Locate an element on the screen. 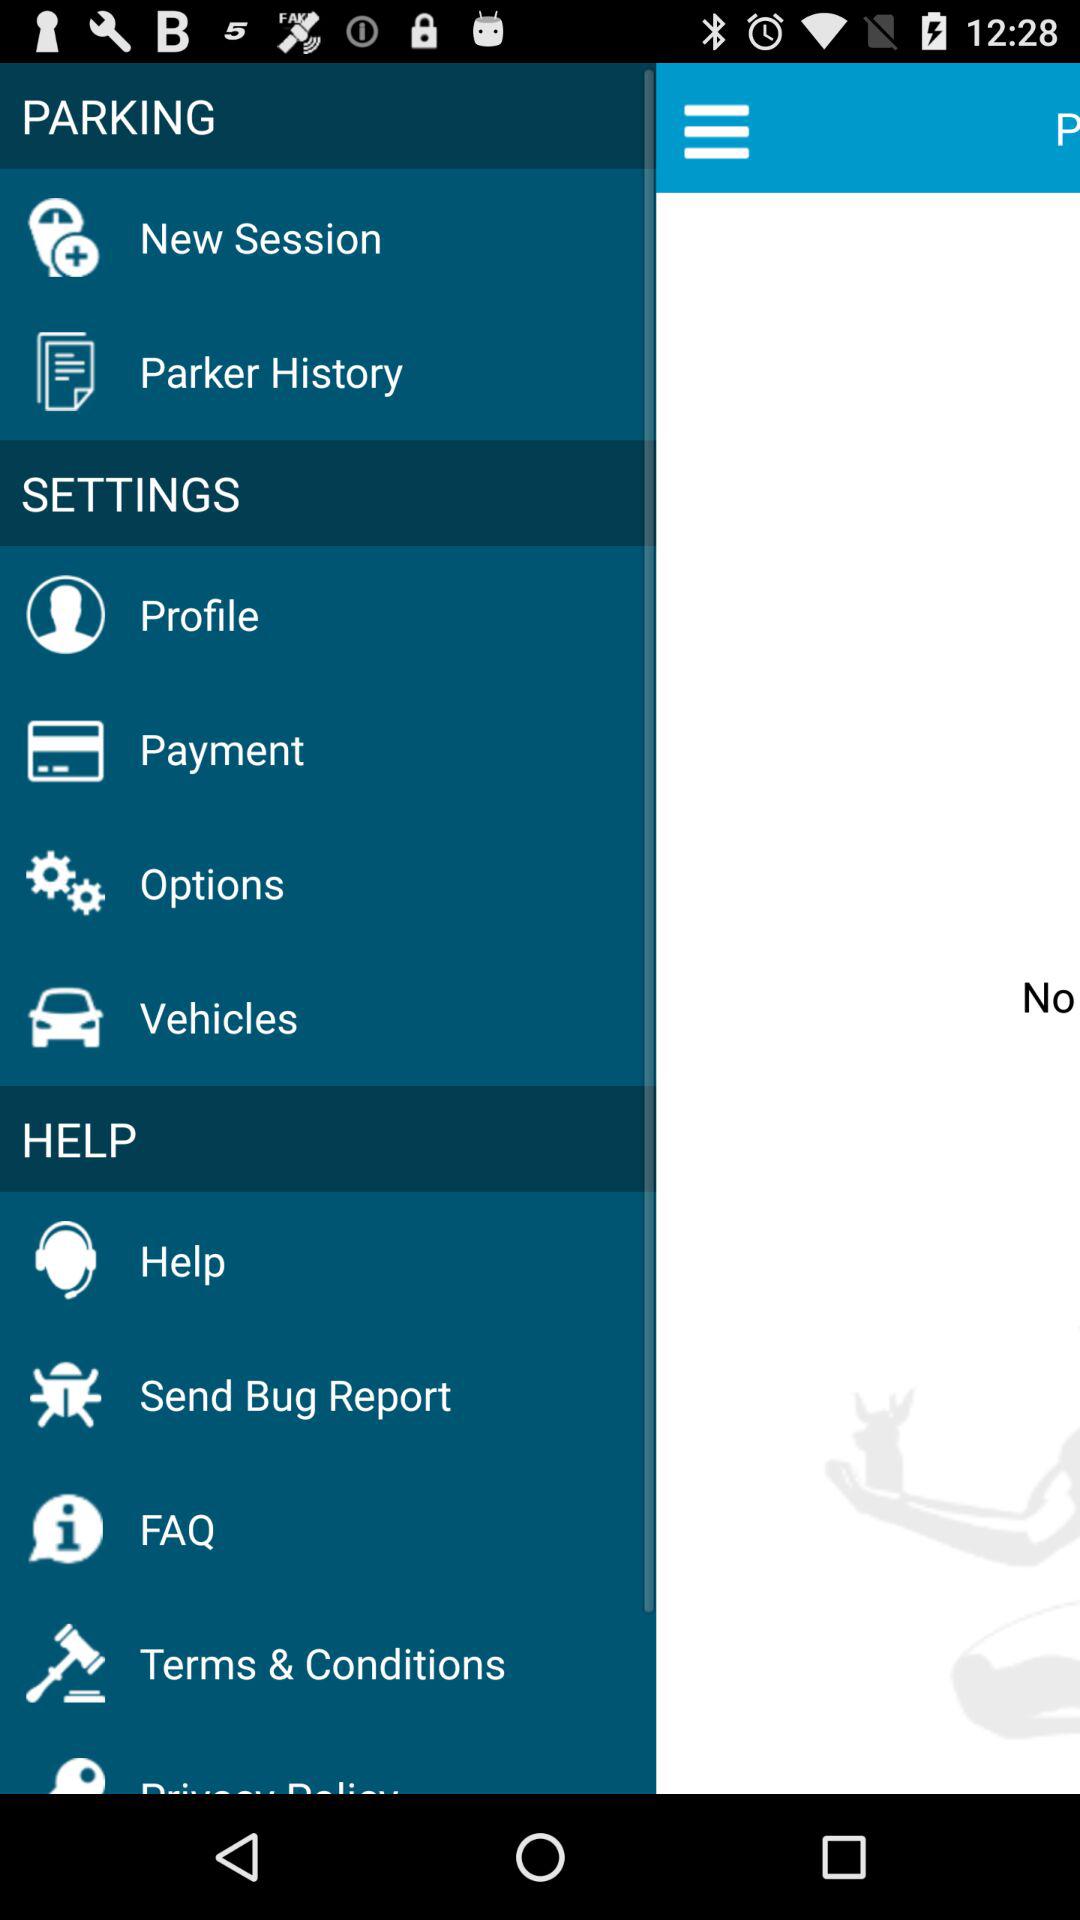 This screenshot has height=1920, width=1080. tap icon next to the no parking history is located at coordinates (328, 493).